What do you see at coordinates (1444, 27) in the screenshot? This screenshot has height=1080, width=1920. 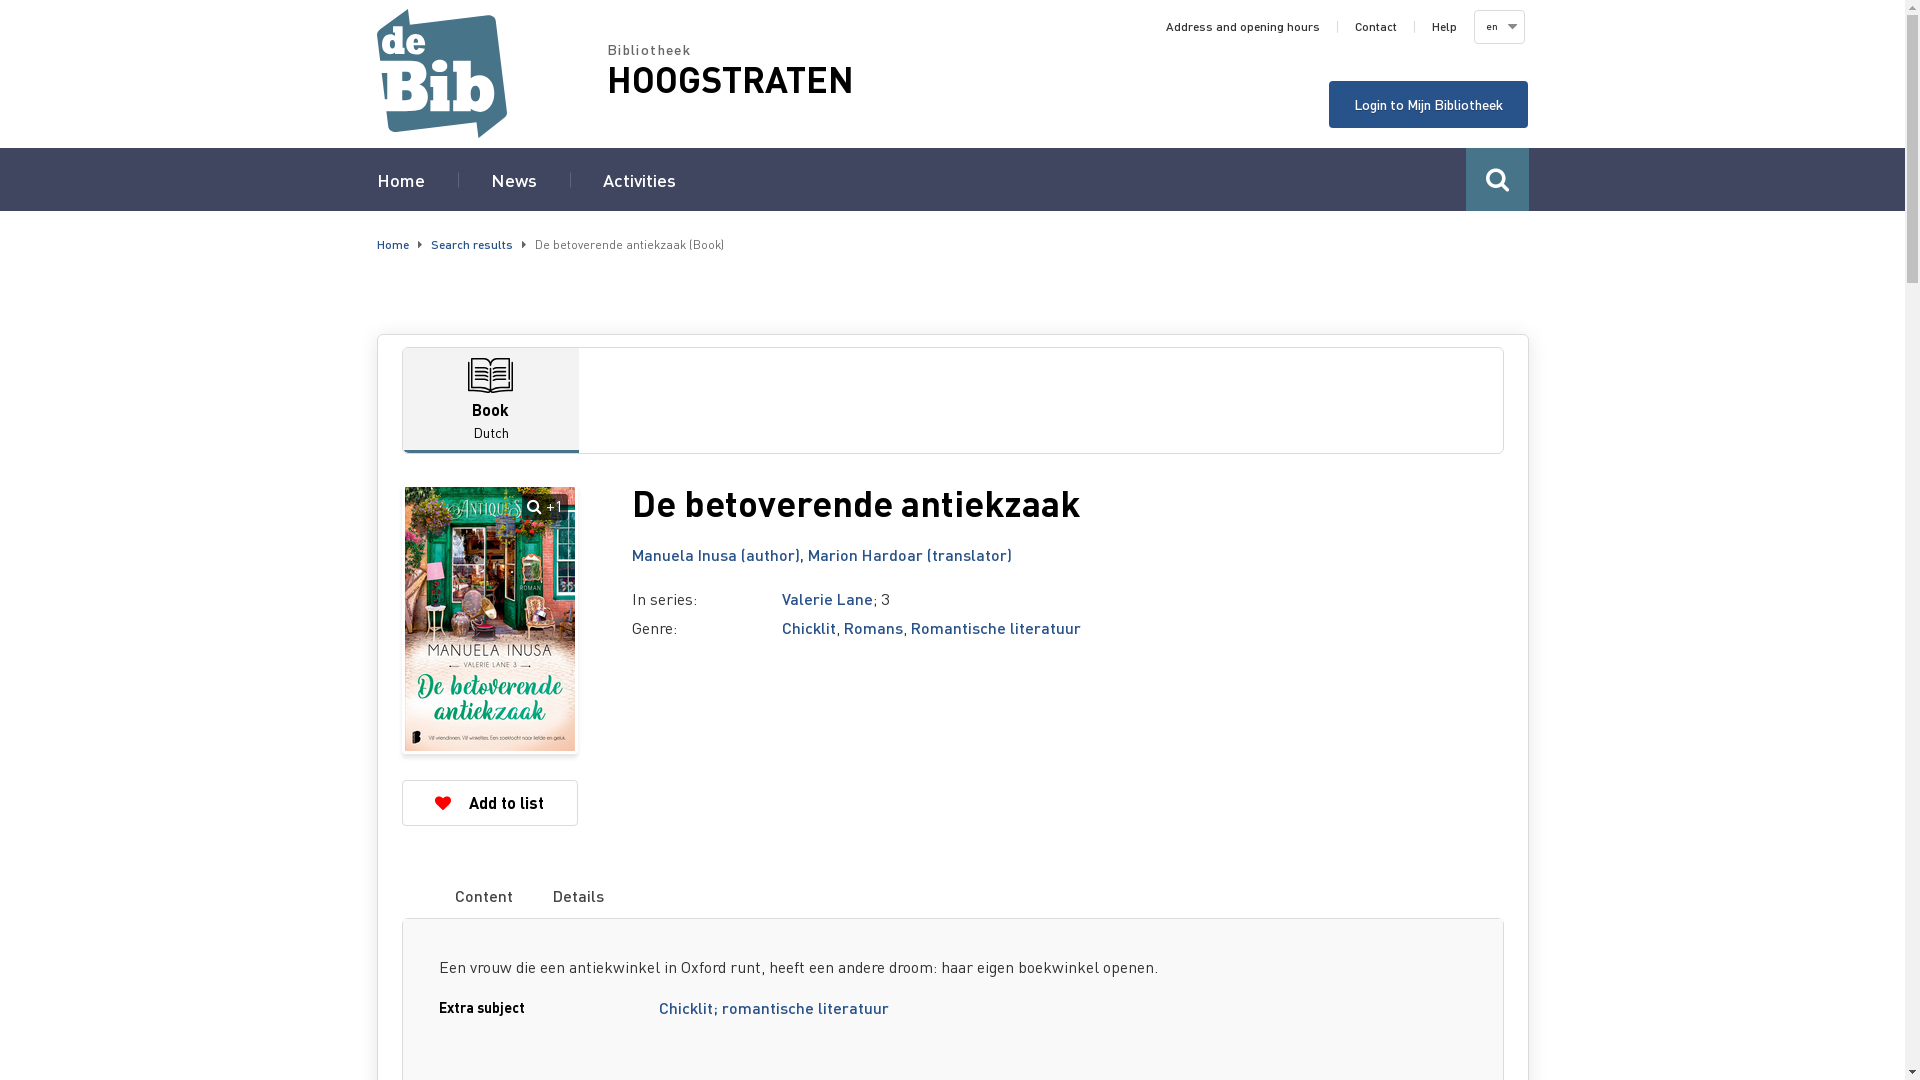 I see `Help` at bounding box center [1444, 27].